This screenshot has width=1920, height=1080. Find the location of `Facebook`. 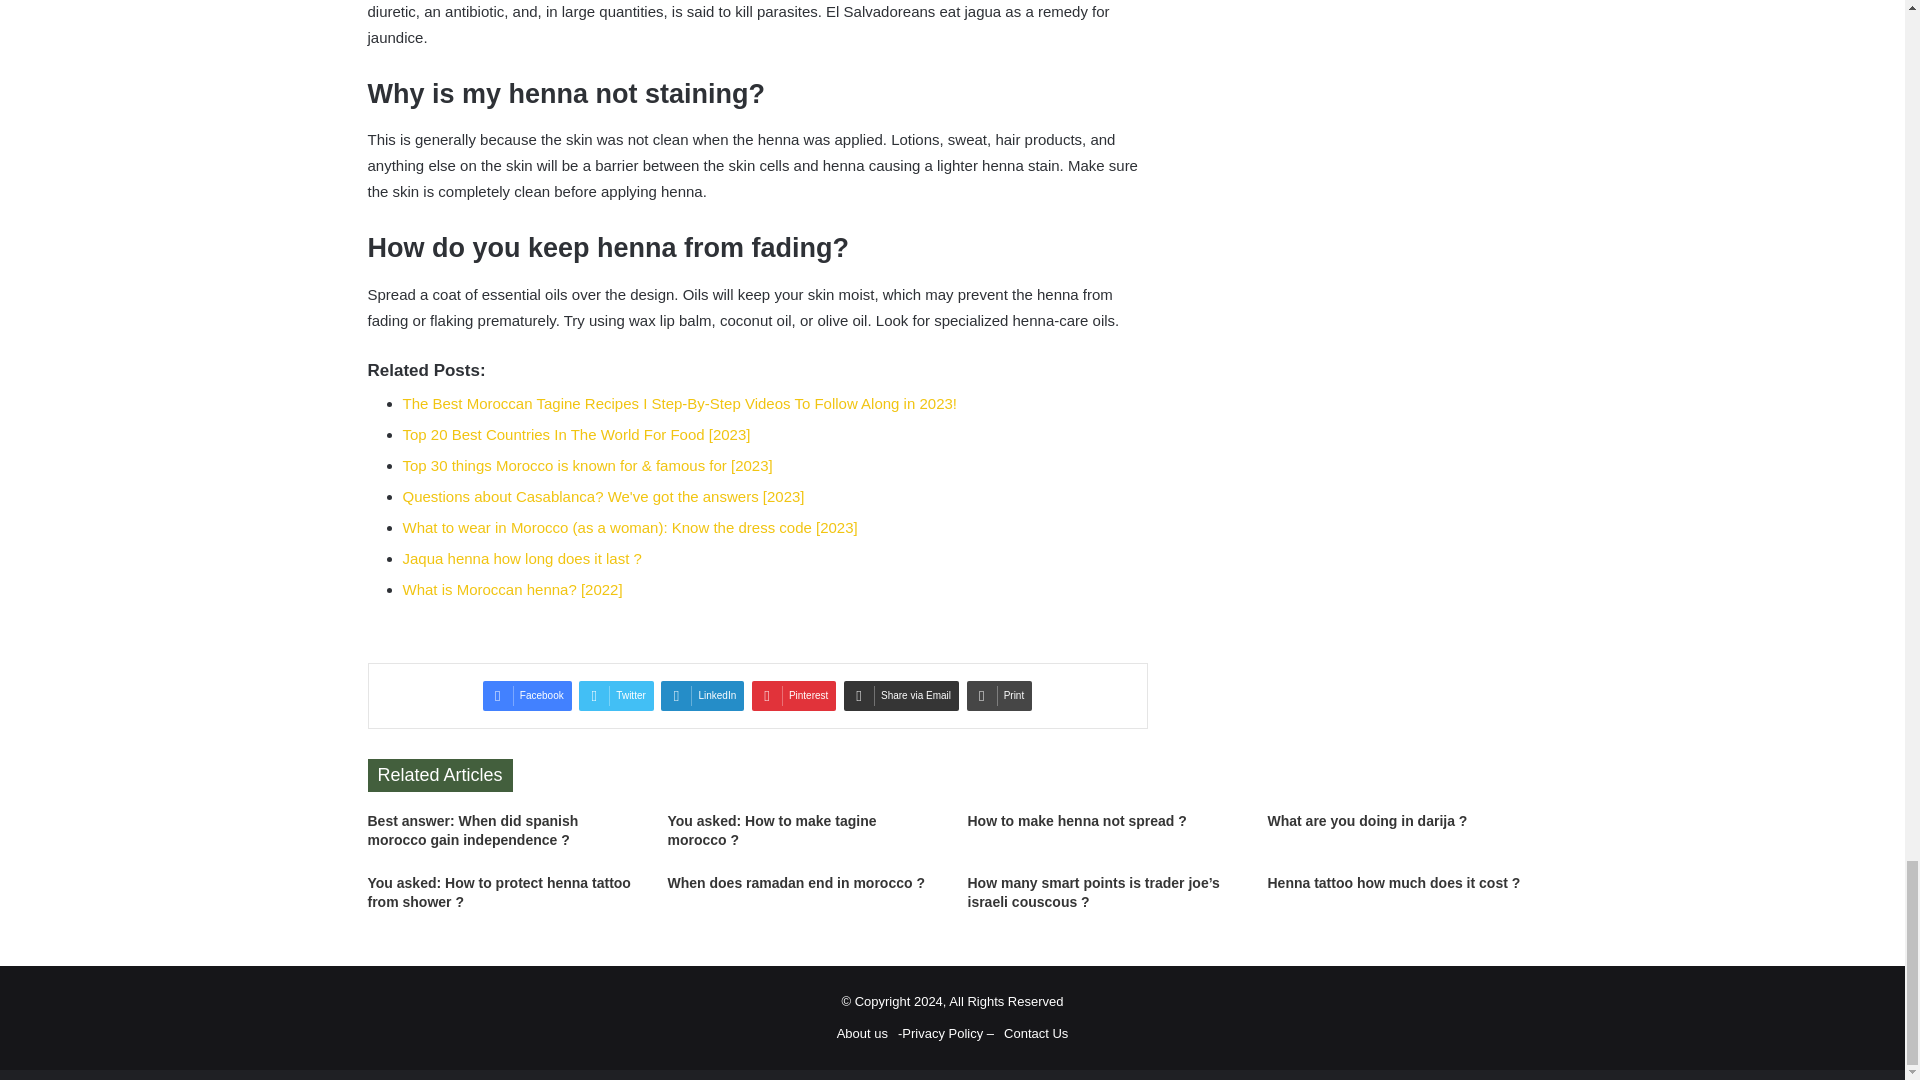

Facebook is located at coordinates (528, 696).